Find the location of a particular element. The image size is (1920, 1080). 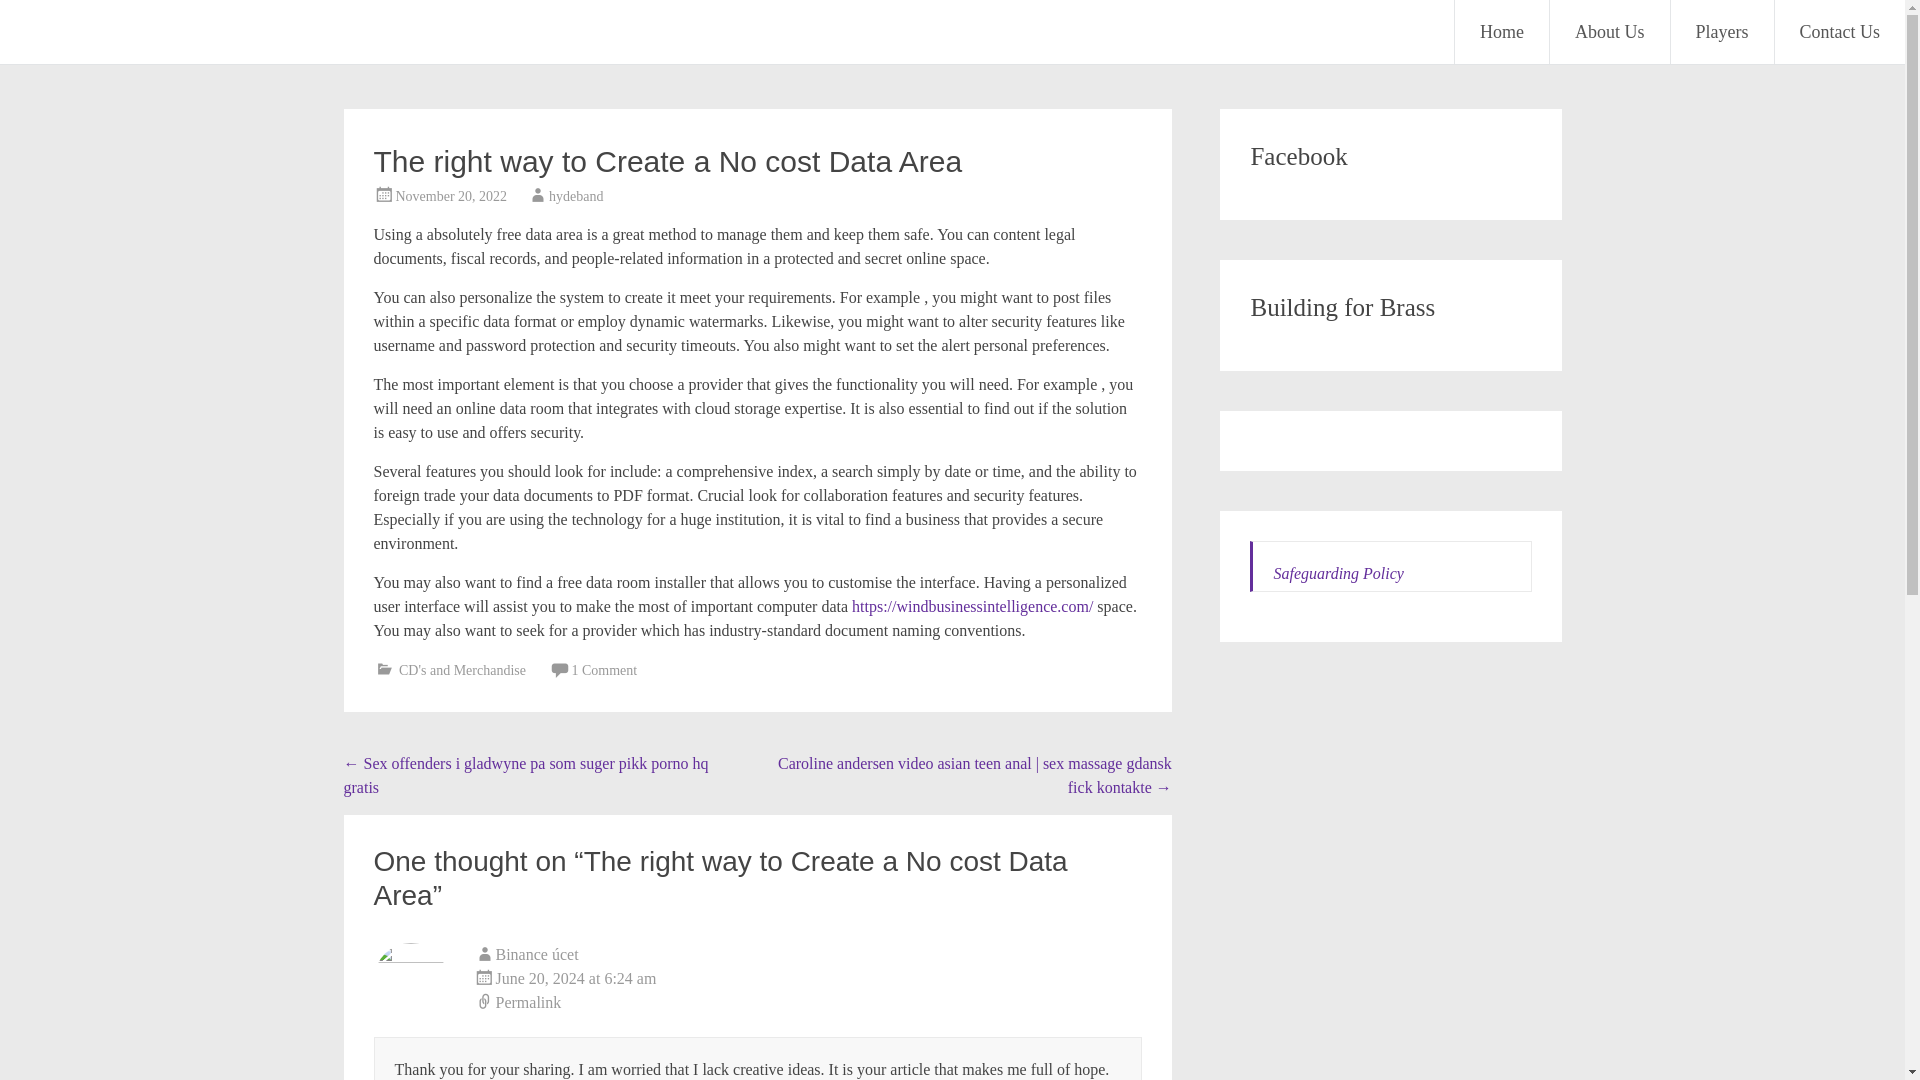

CD's and Merchandise is located at coordinates (462, 670).